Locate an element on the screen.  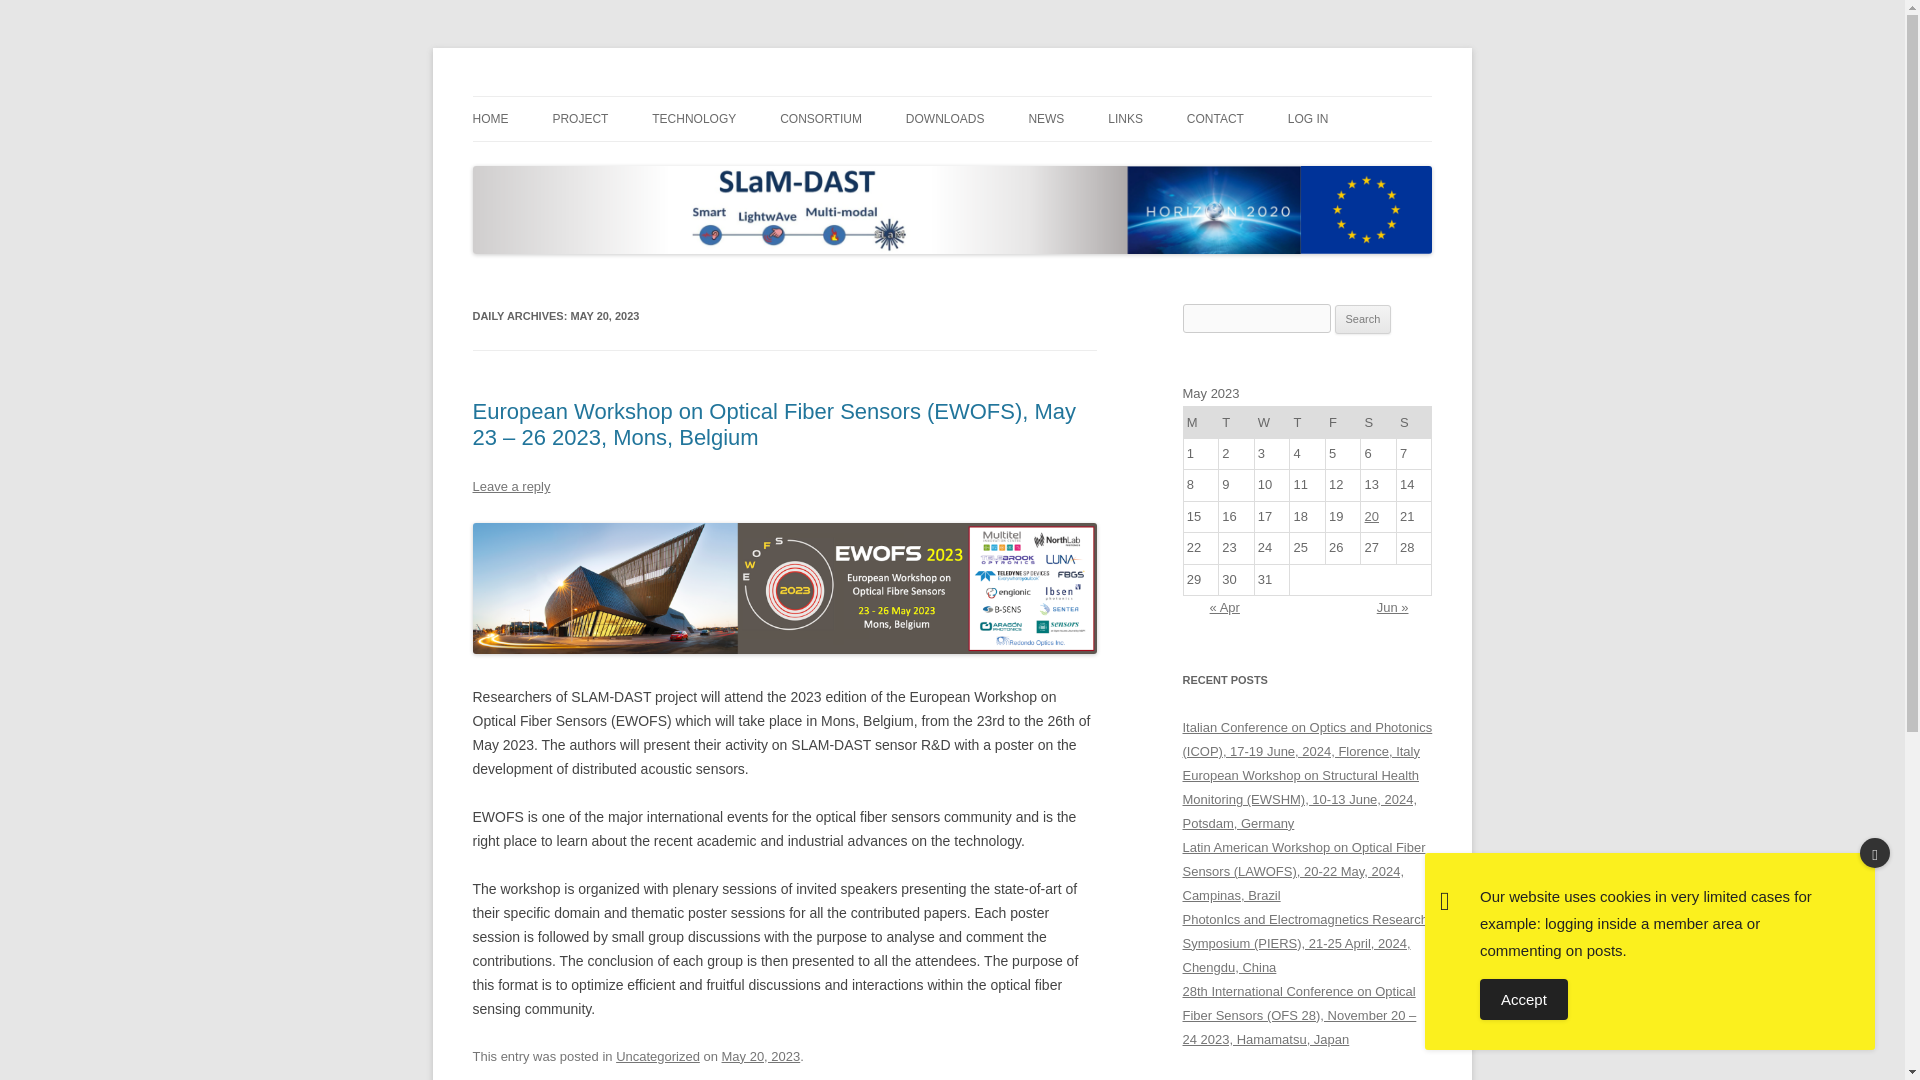
Thursday is located at coordinates (1308, 422).